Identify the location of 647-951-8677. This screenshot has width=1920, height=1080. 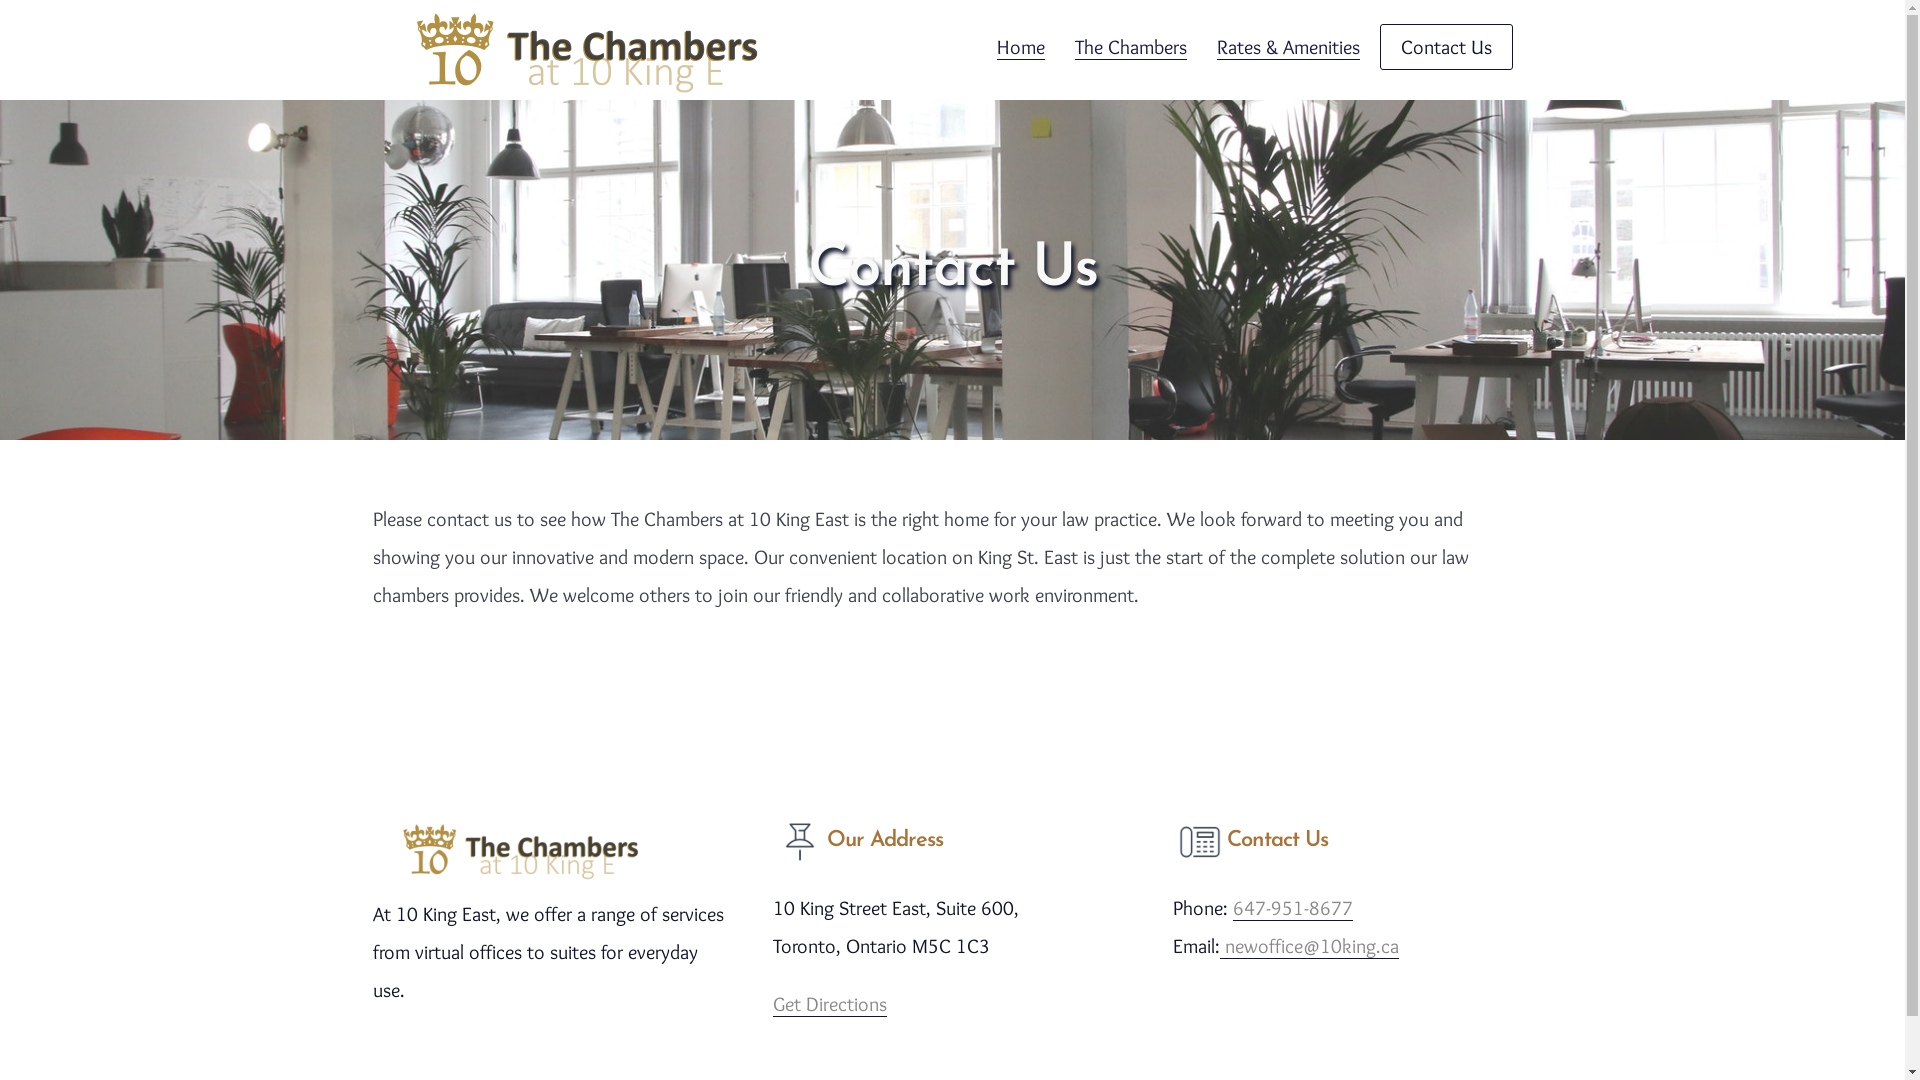
(1292, 908).